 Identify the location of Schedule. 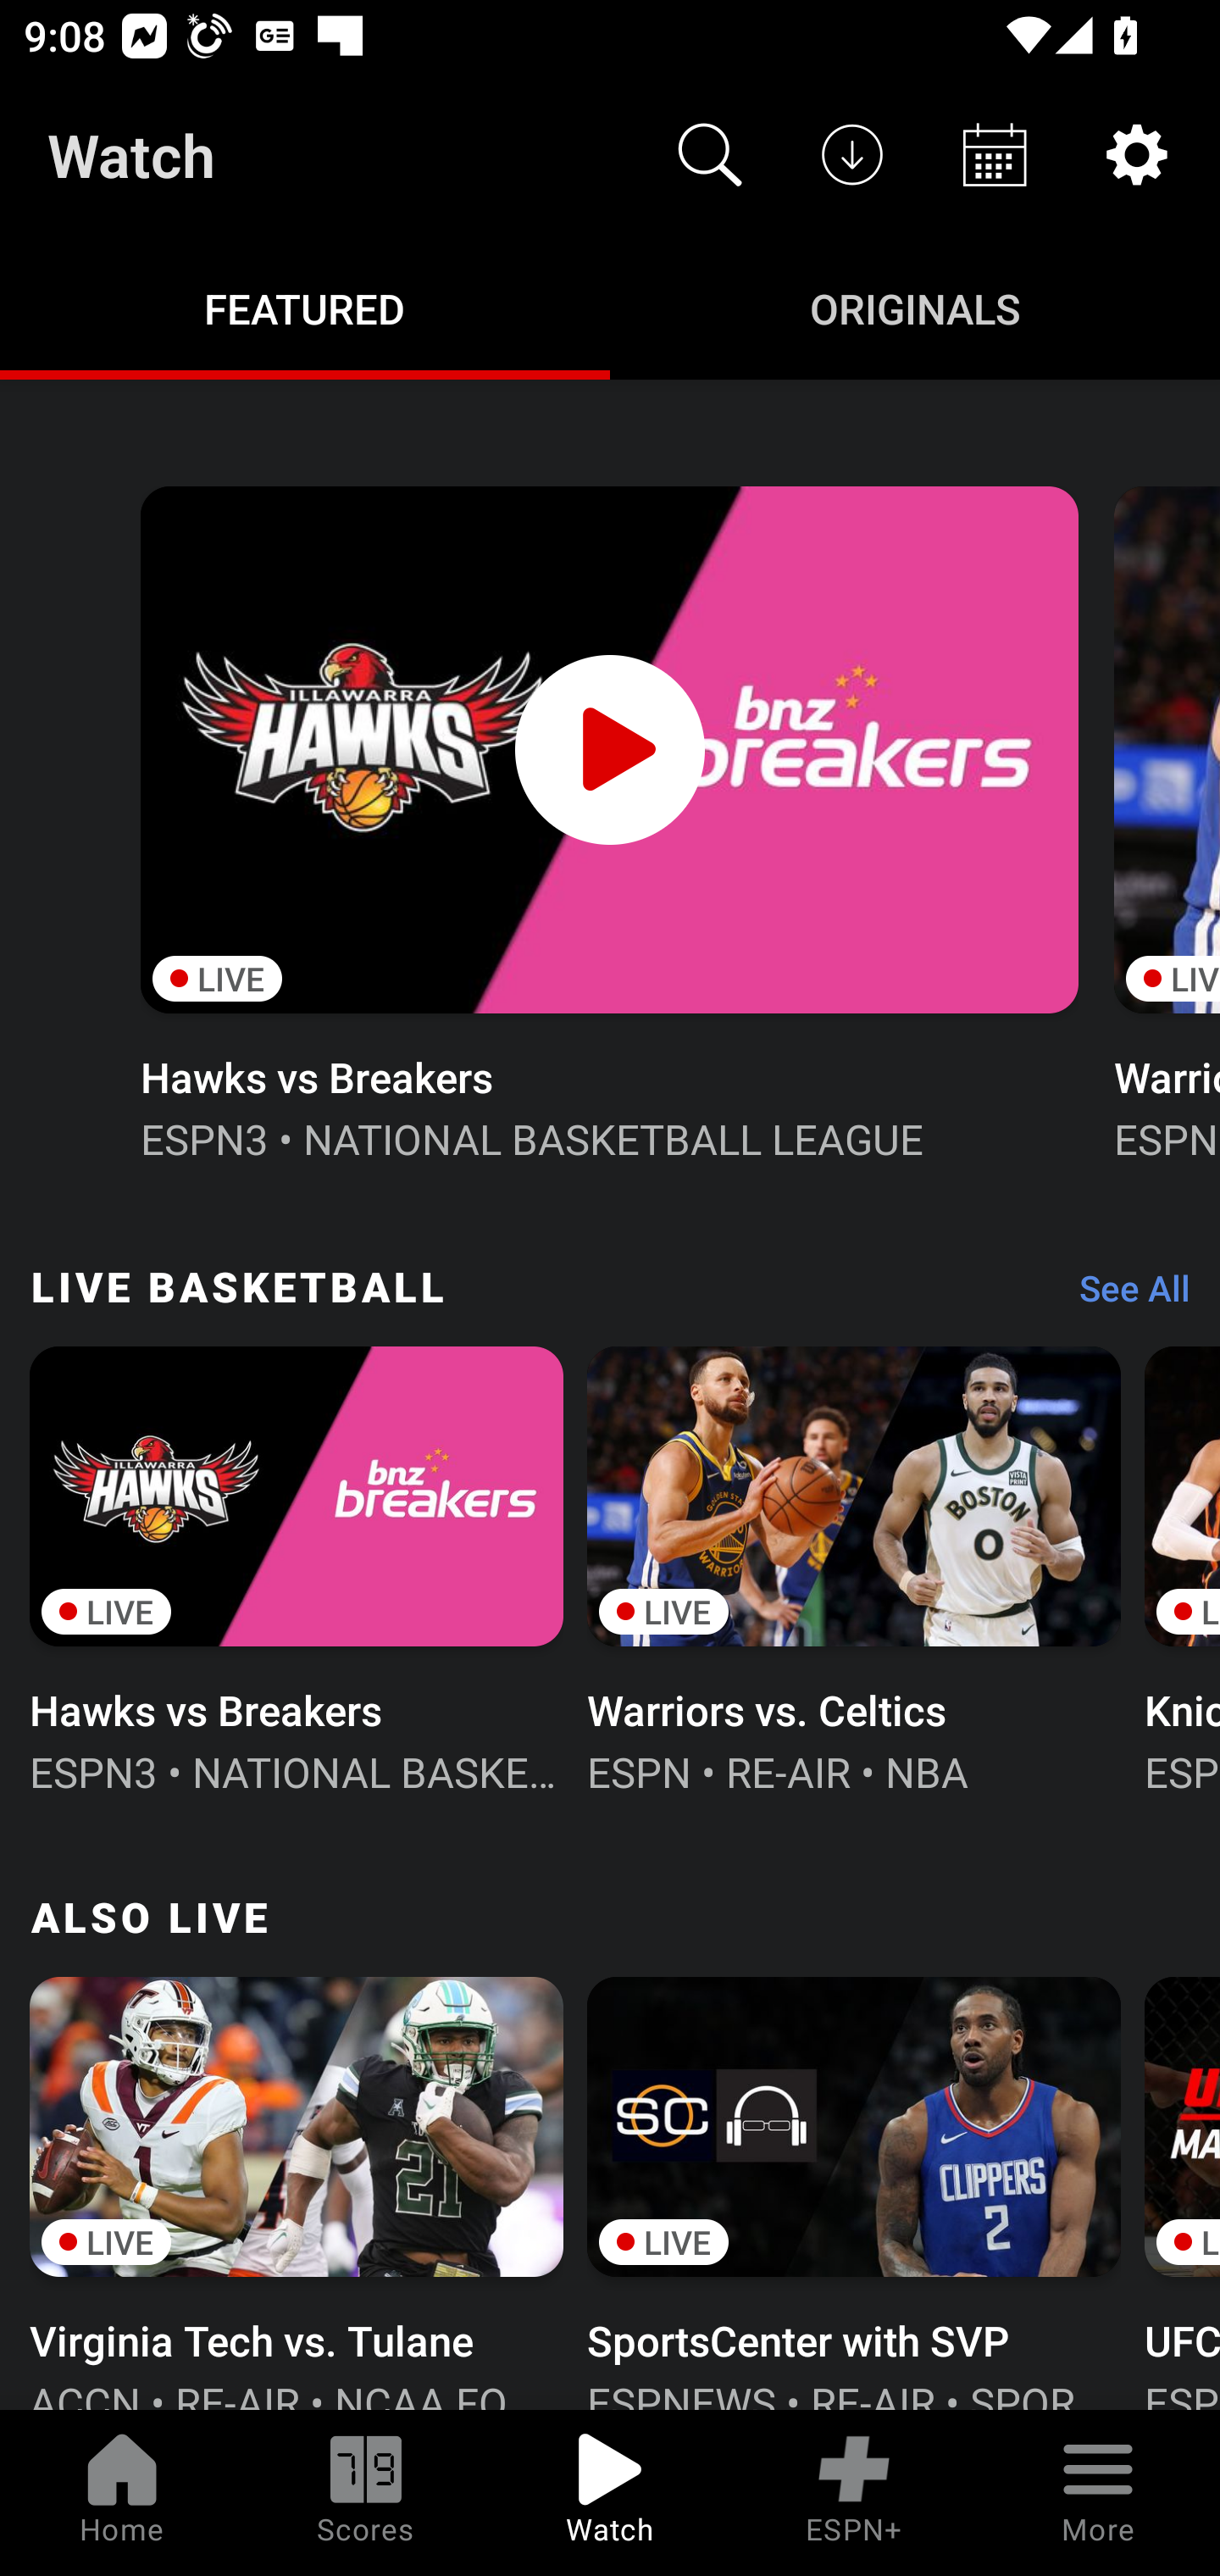
(995, 154).